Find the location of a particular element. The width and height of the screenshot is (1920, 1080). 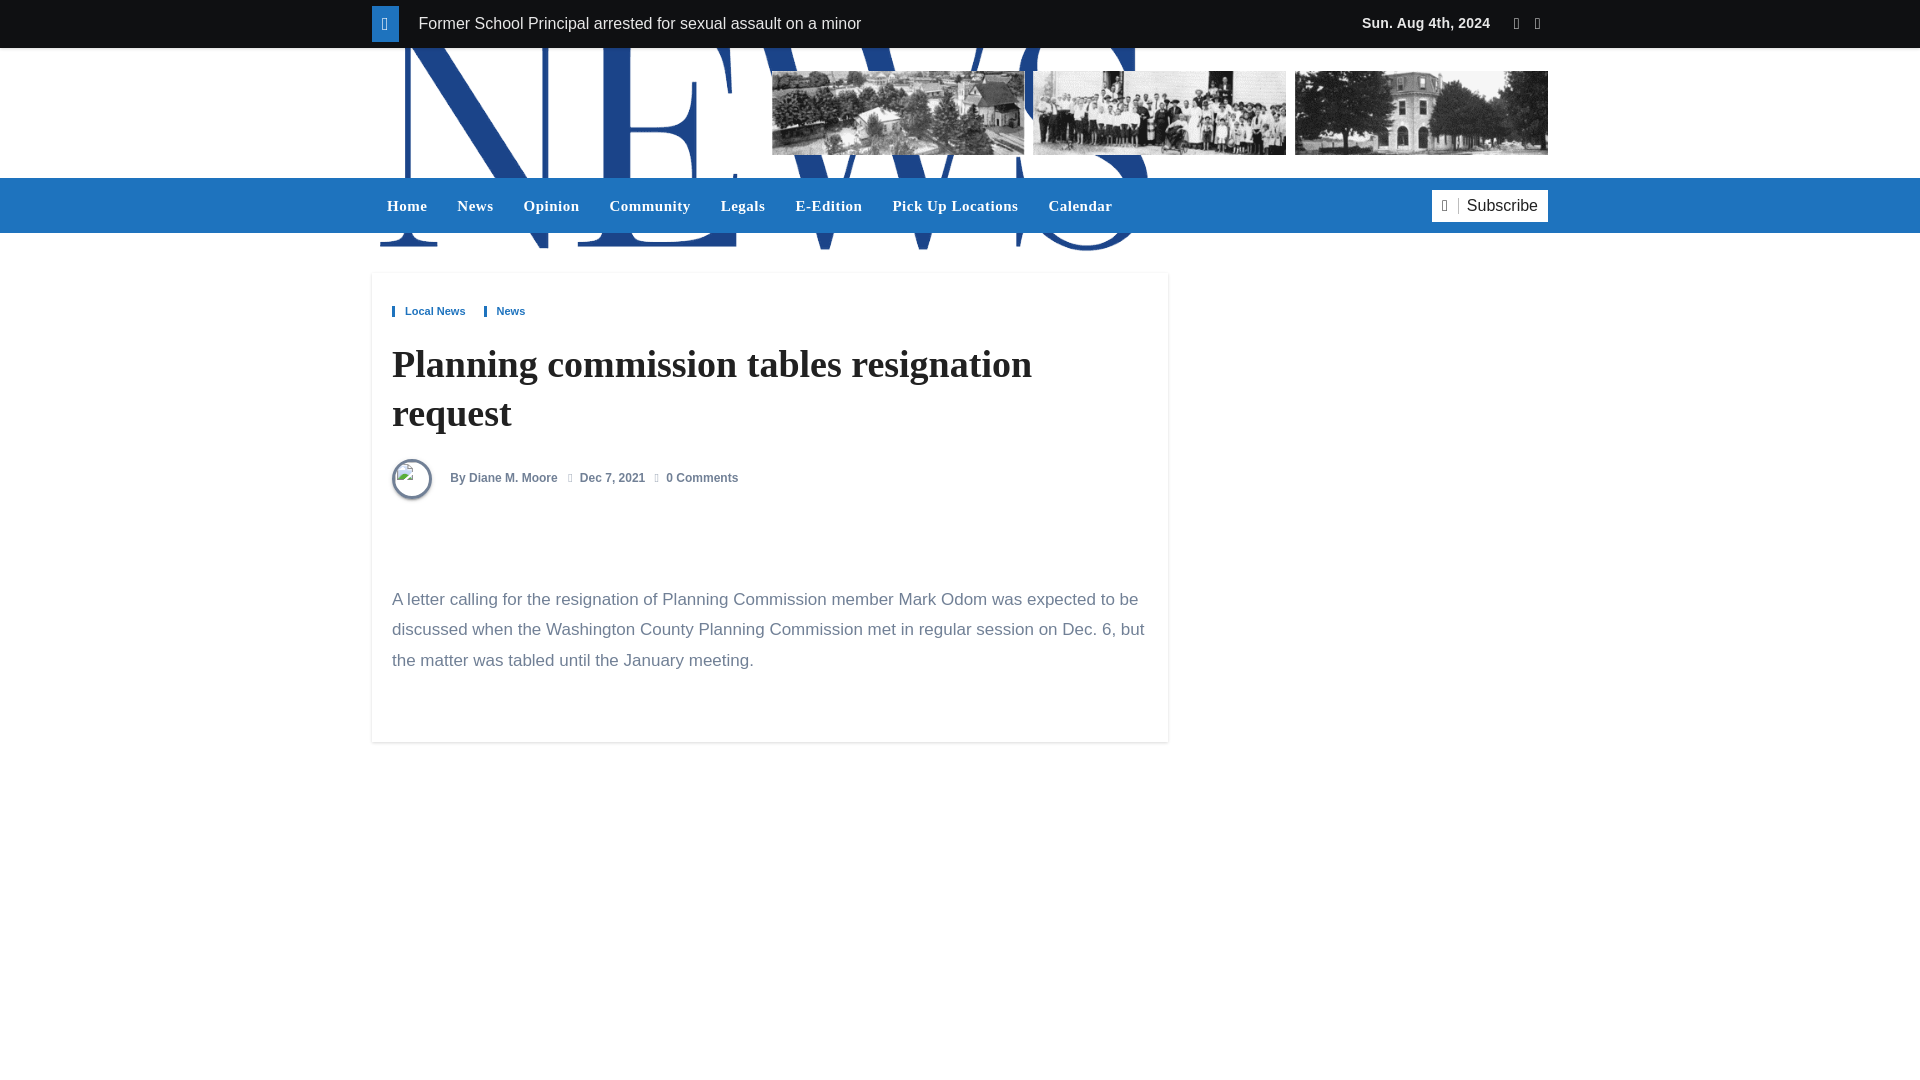

E-Edition is located at coordinates (828, 205).